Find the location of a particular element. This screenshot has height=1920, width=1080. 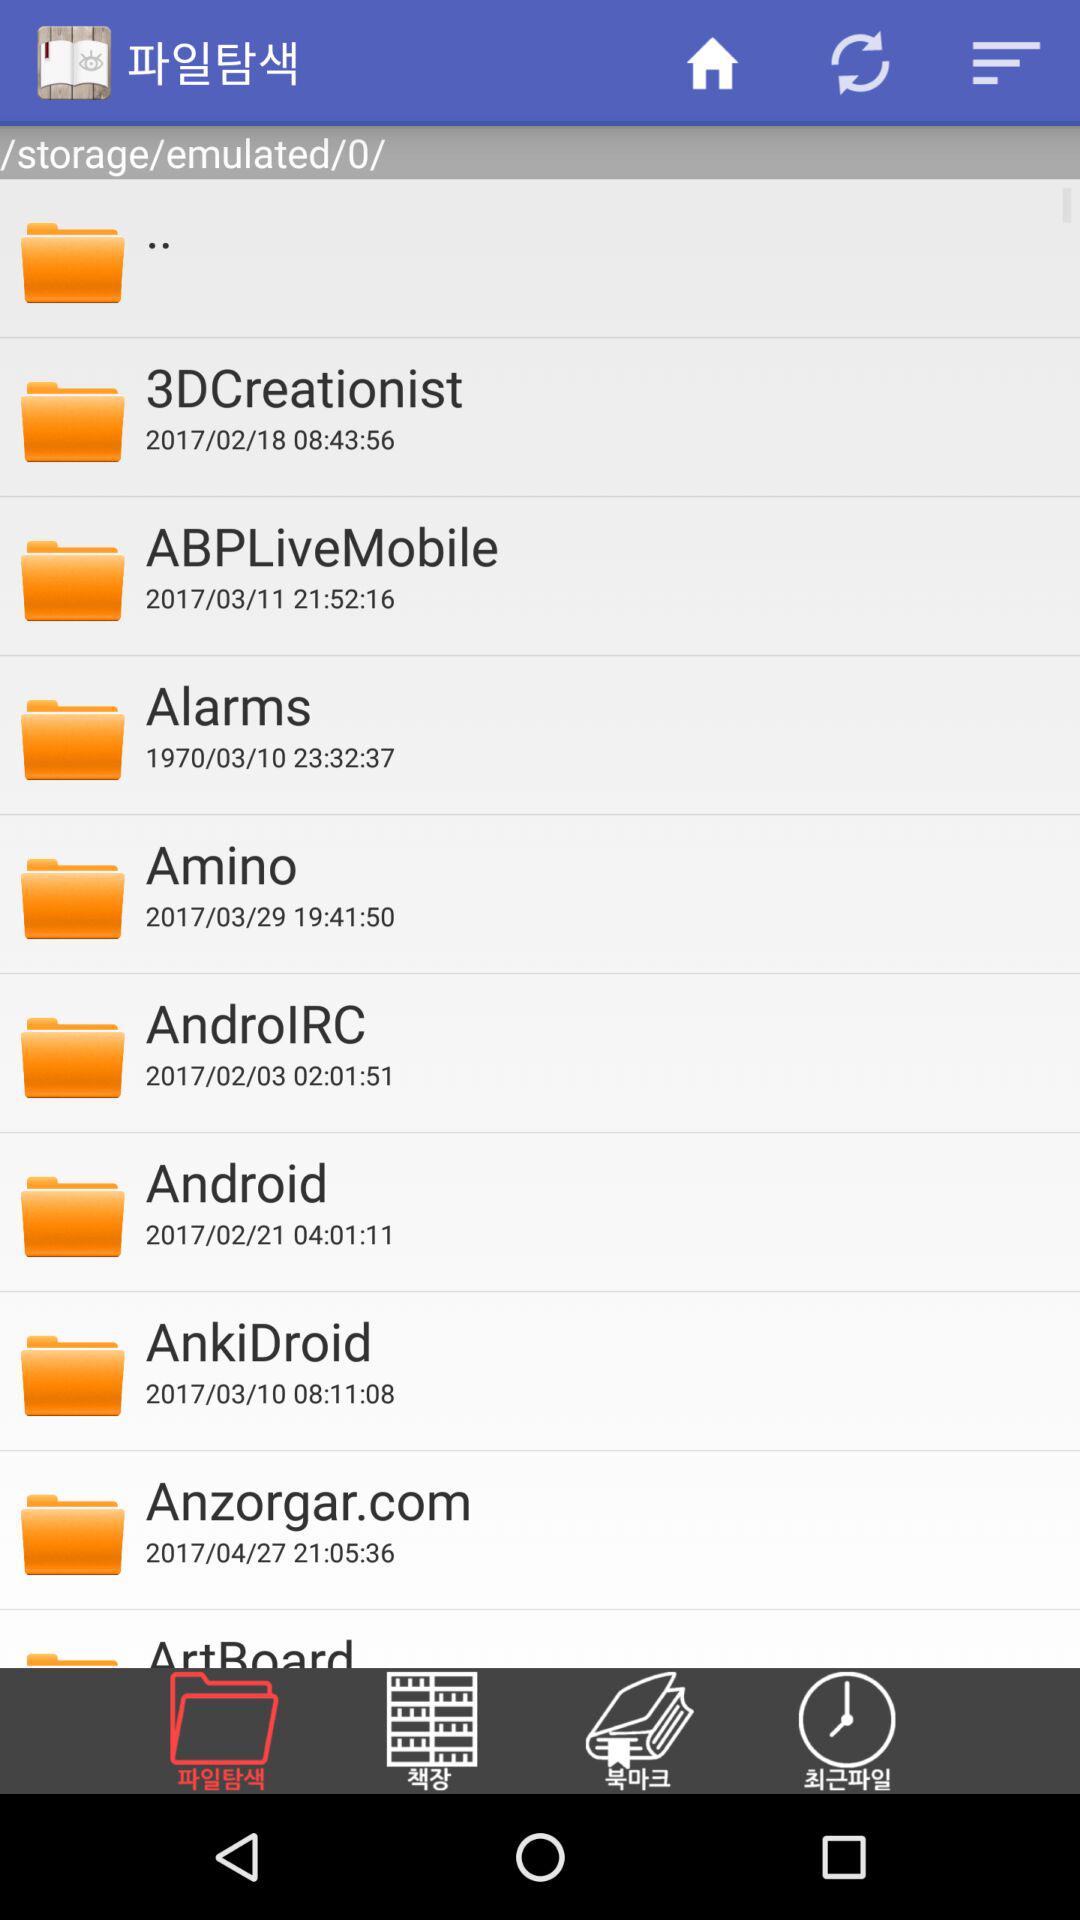

go to bookmarks is located at coordinates (663, 1731).